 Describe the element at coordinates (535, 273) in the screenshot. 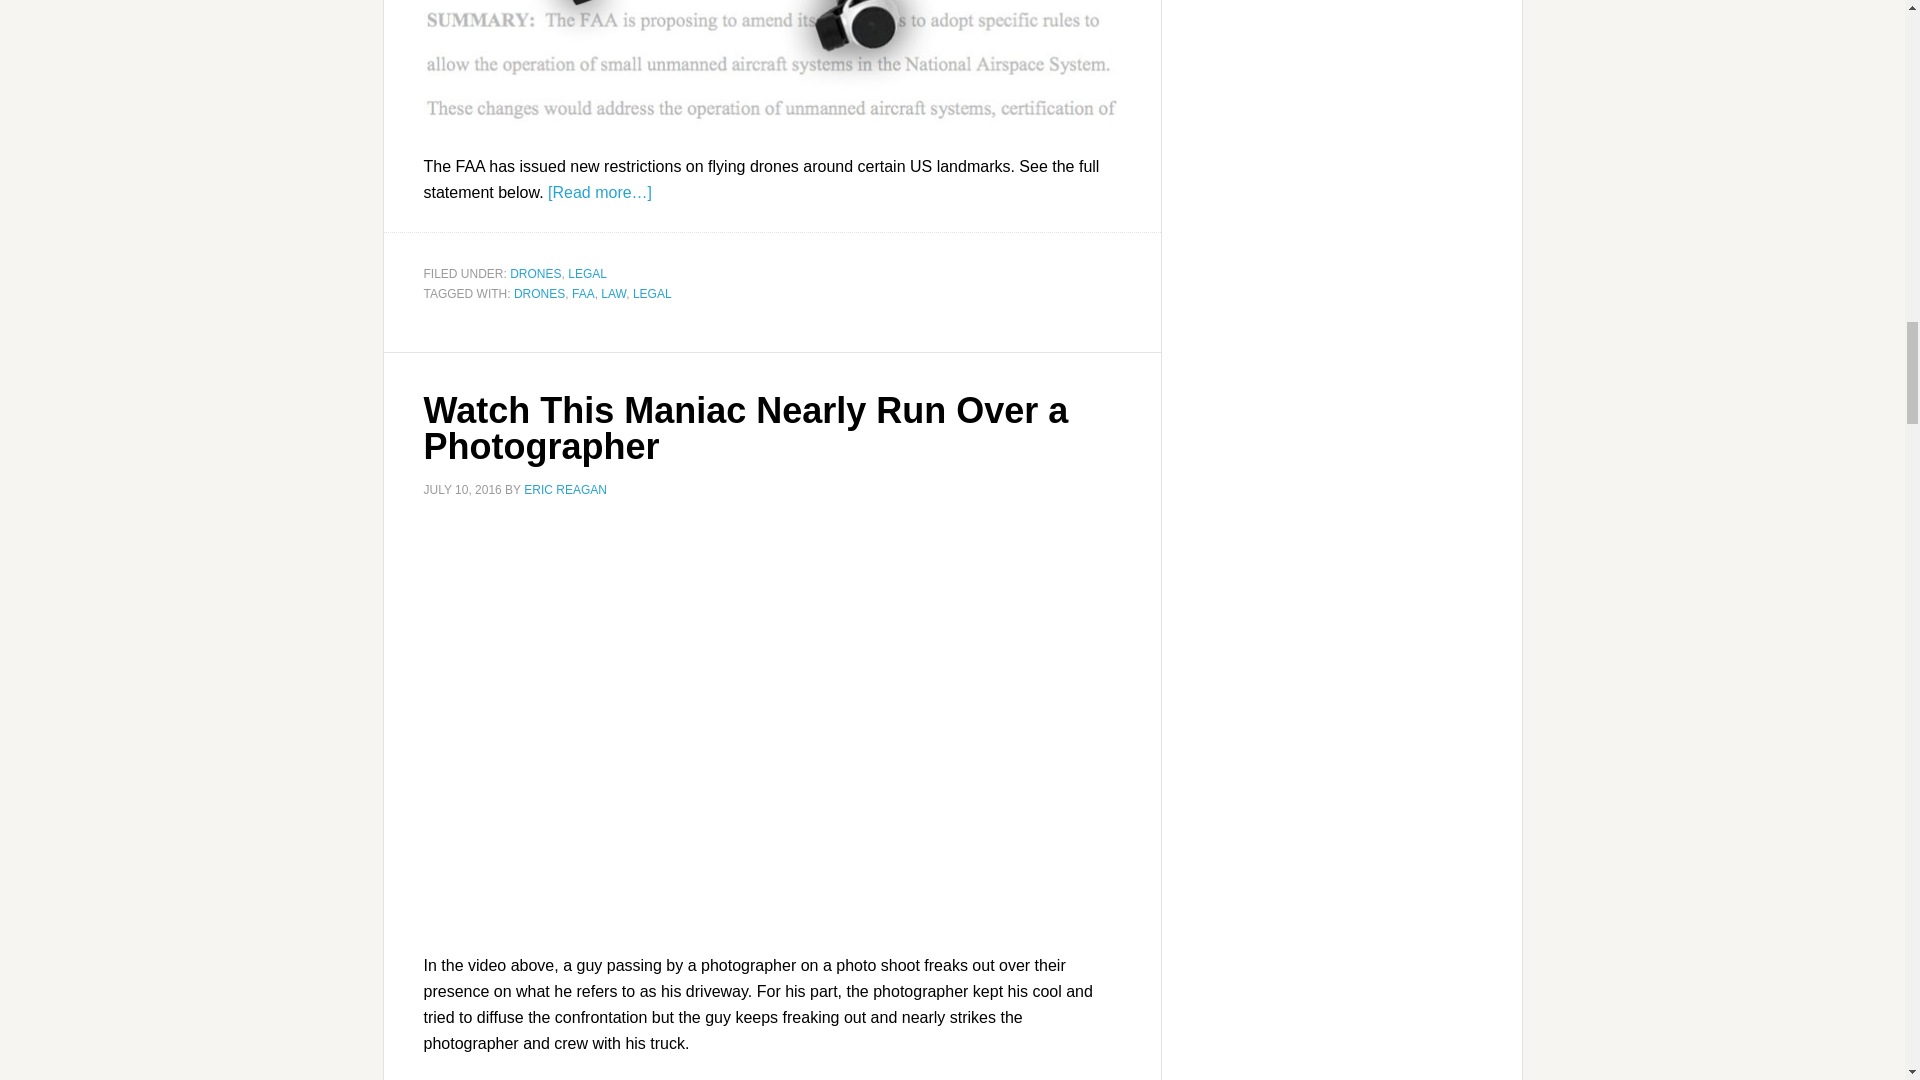

I see `DRONES` at that location.